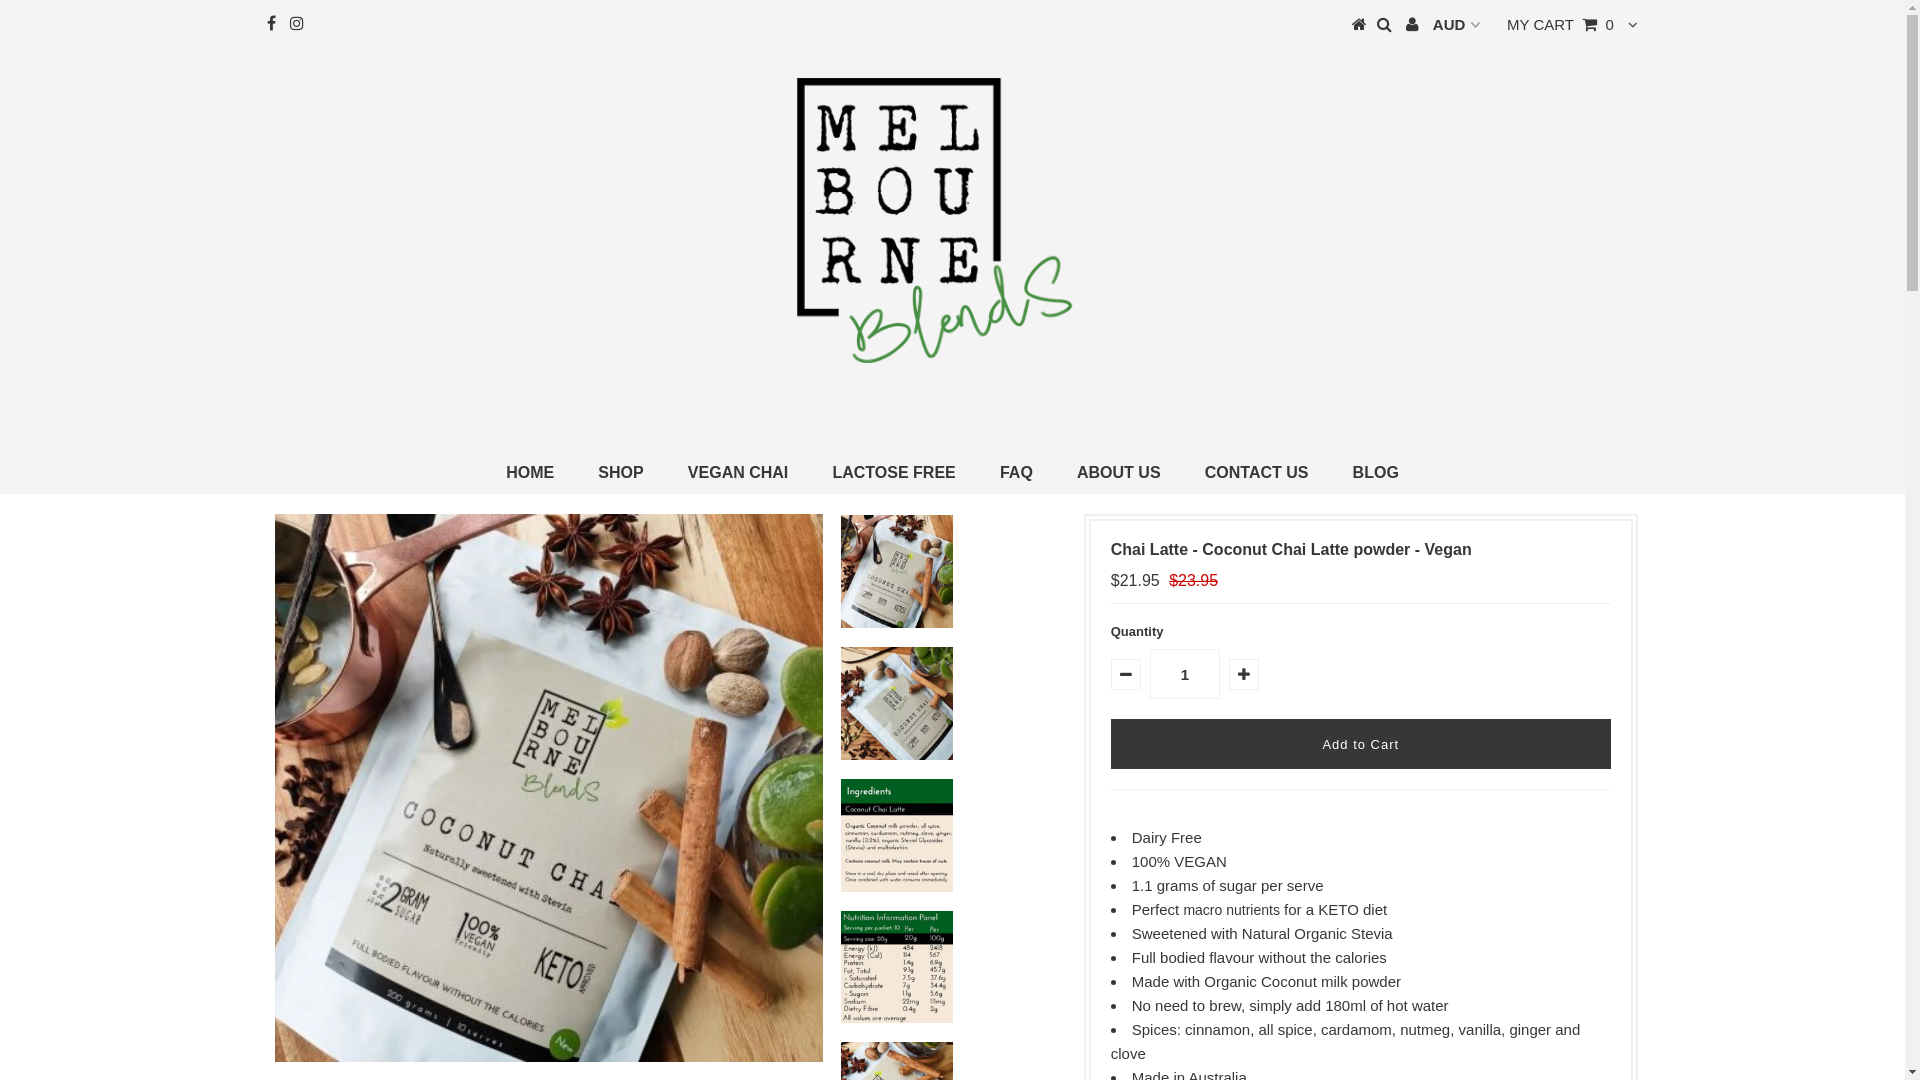 The width and height of the screenshot is (1920, 1080). I want to click on Add to Cart, so click(1361, 744).